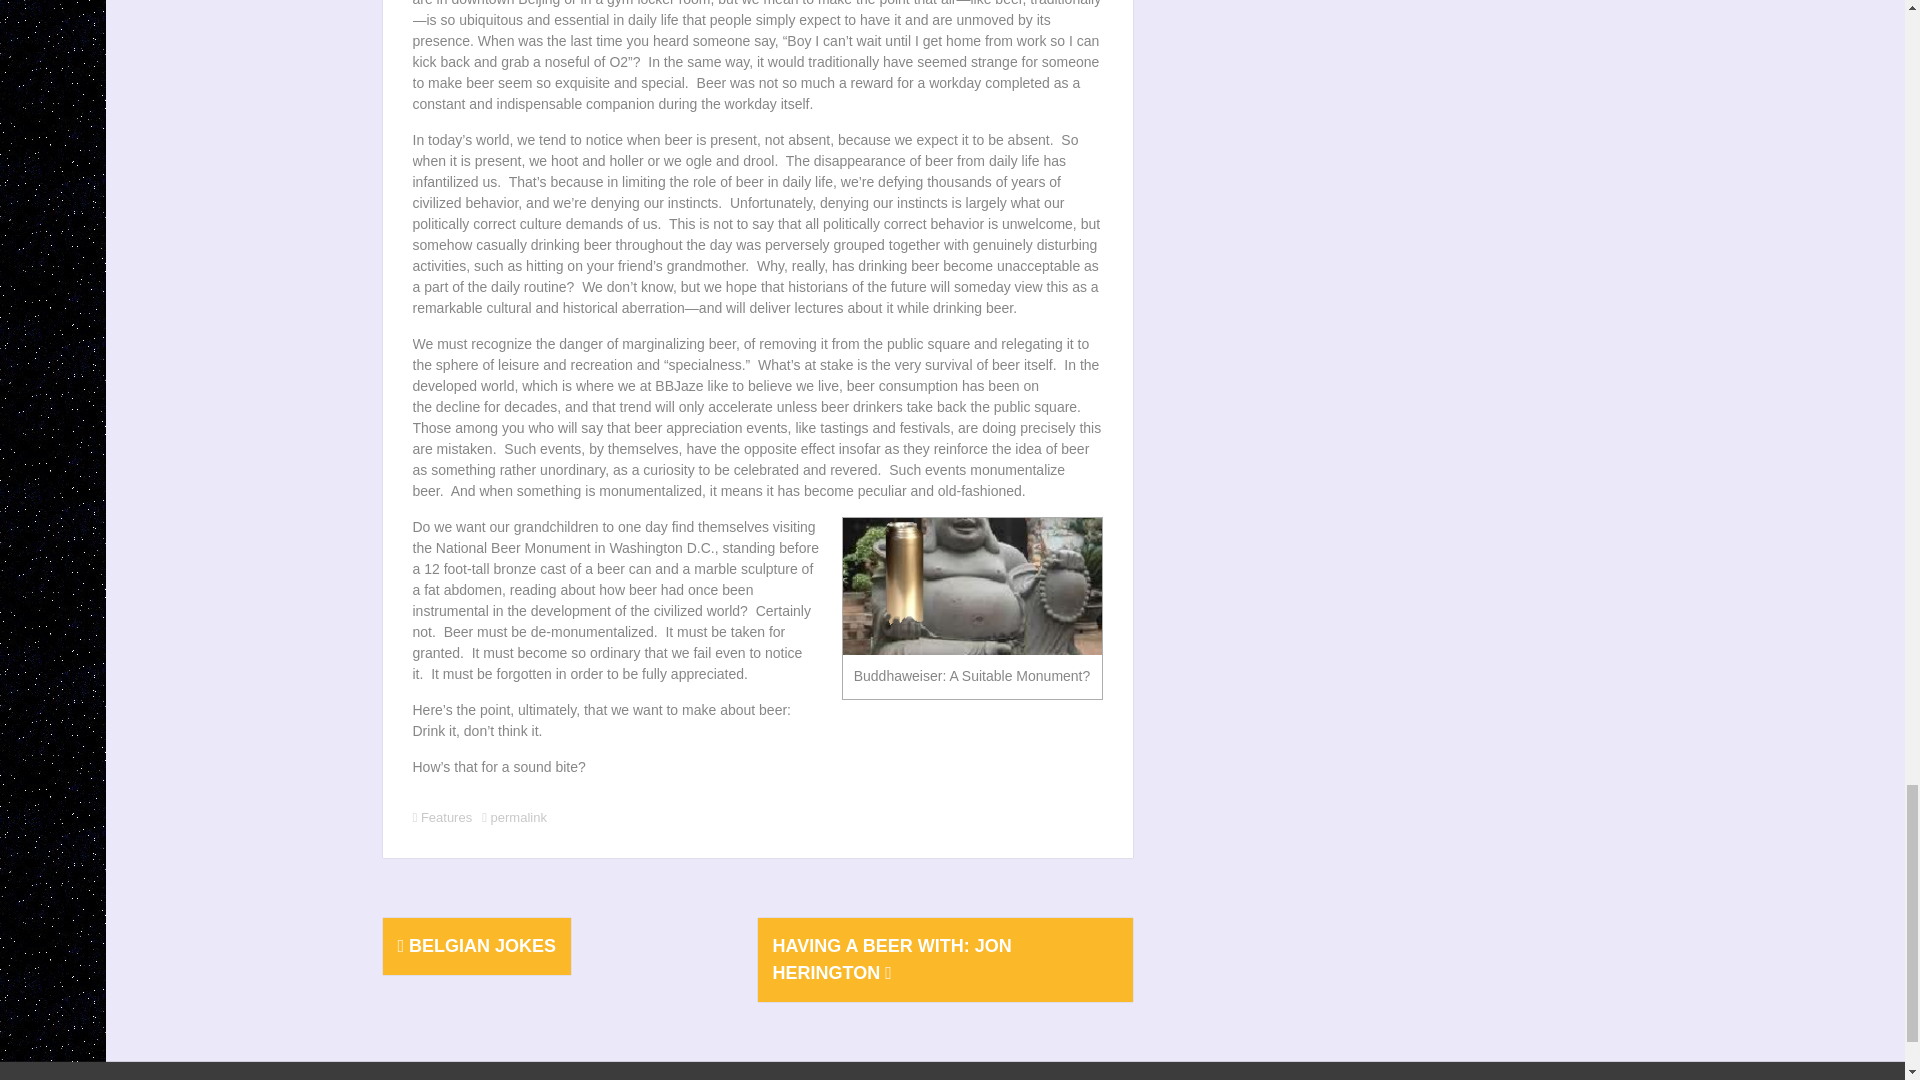  What do you see at coordinates (476, 946) in the screenshot?
I see `BELGIAN JOKES` at bounding box center [476, 946].